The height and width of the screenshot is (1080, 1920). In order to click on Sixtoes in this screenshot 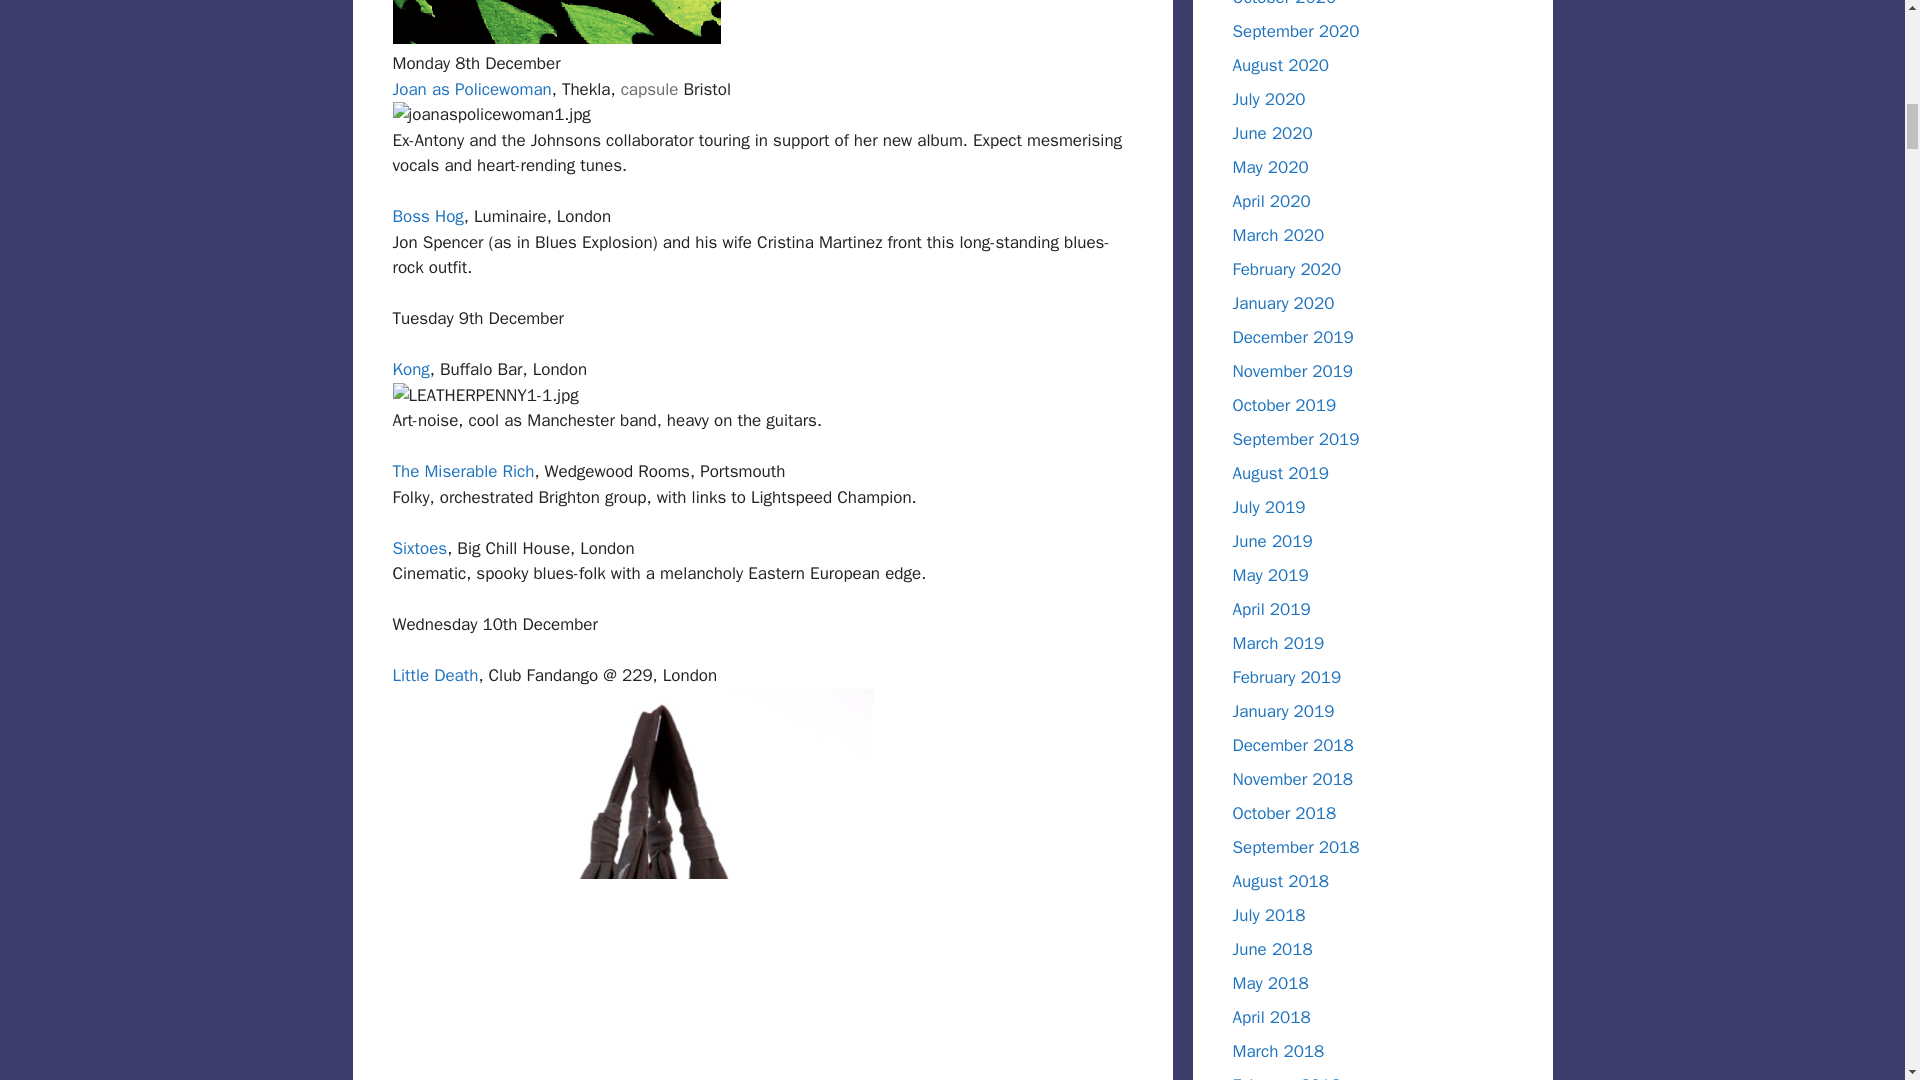, I will do `click(419, 548)`.